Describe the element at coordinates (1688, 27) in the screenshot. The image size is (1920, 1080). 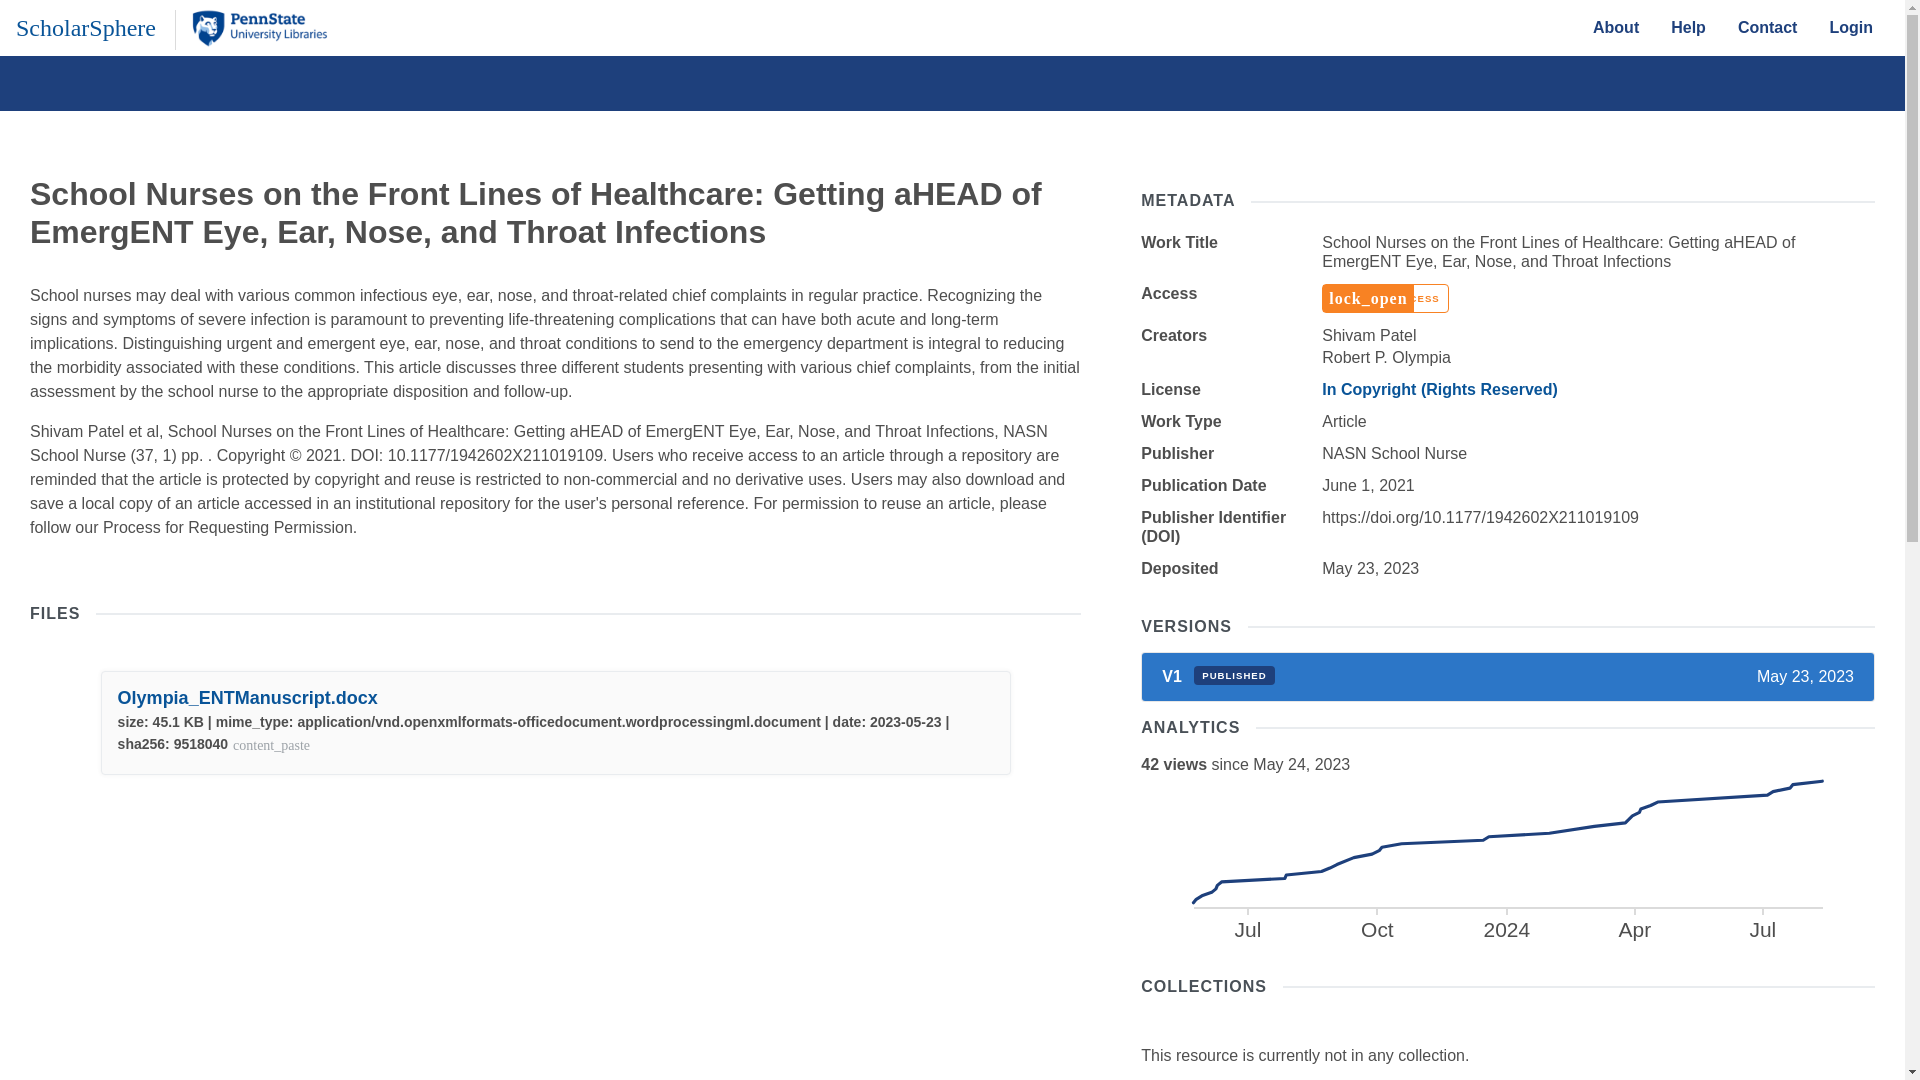
I see `V1 PUBLISHED` at that location.